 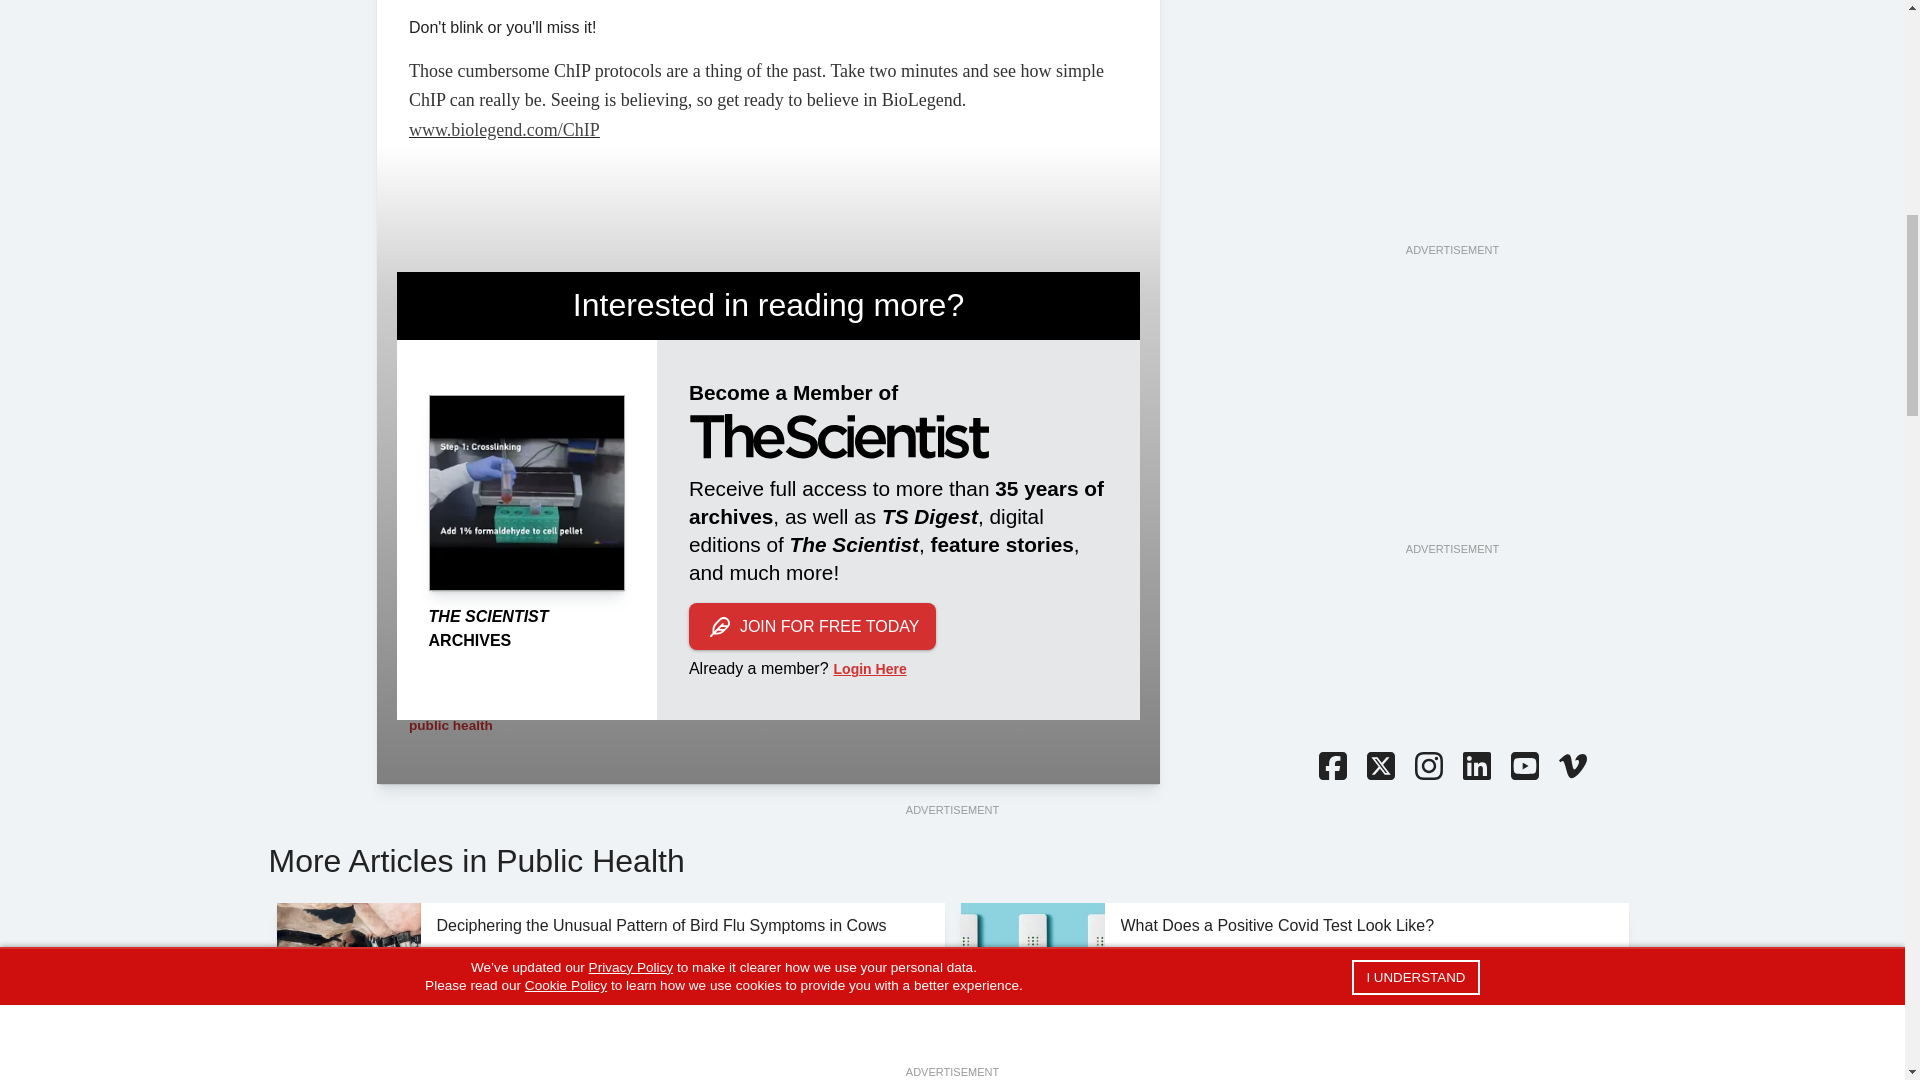 I want to click on LinkedIn, so click(x=1475, y=767).